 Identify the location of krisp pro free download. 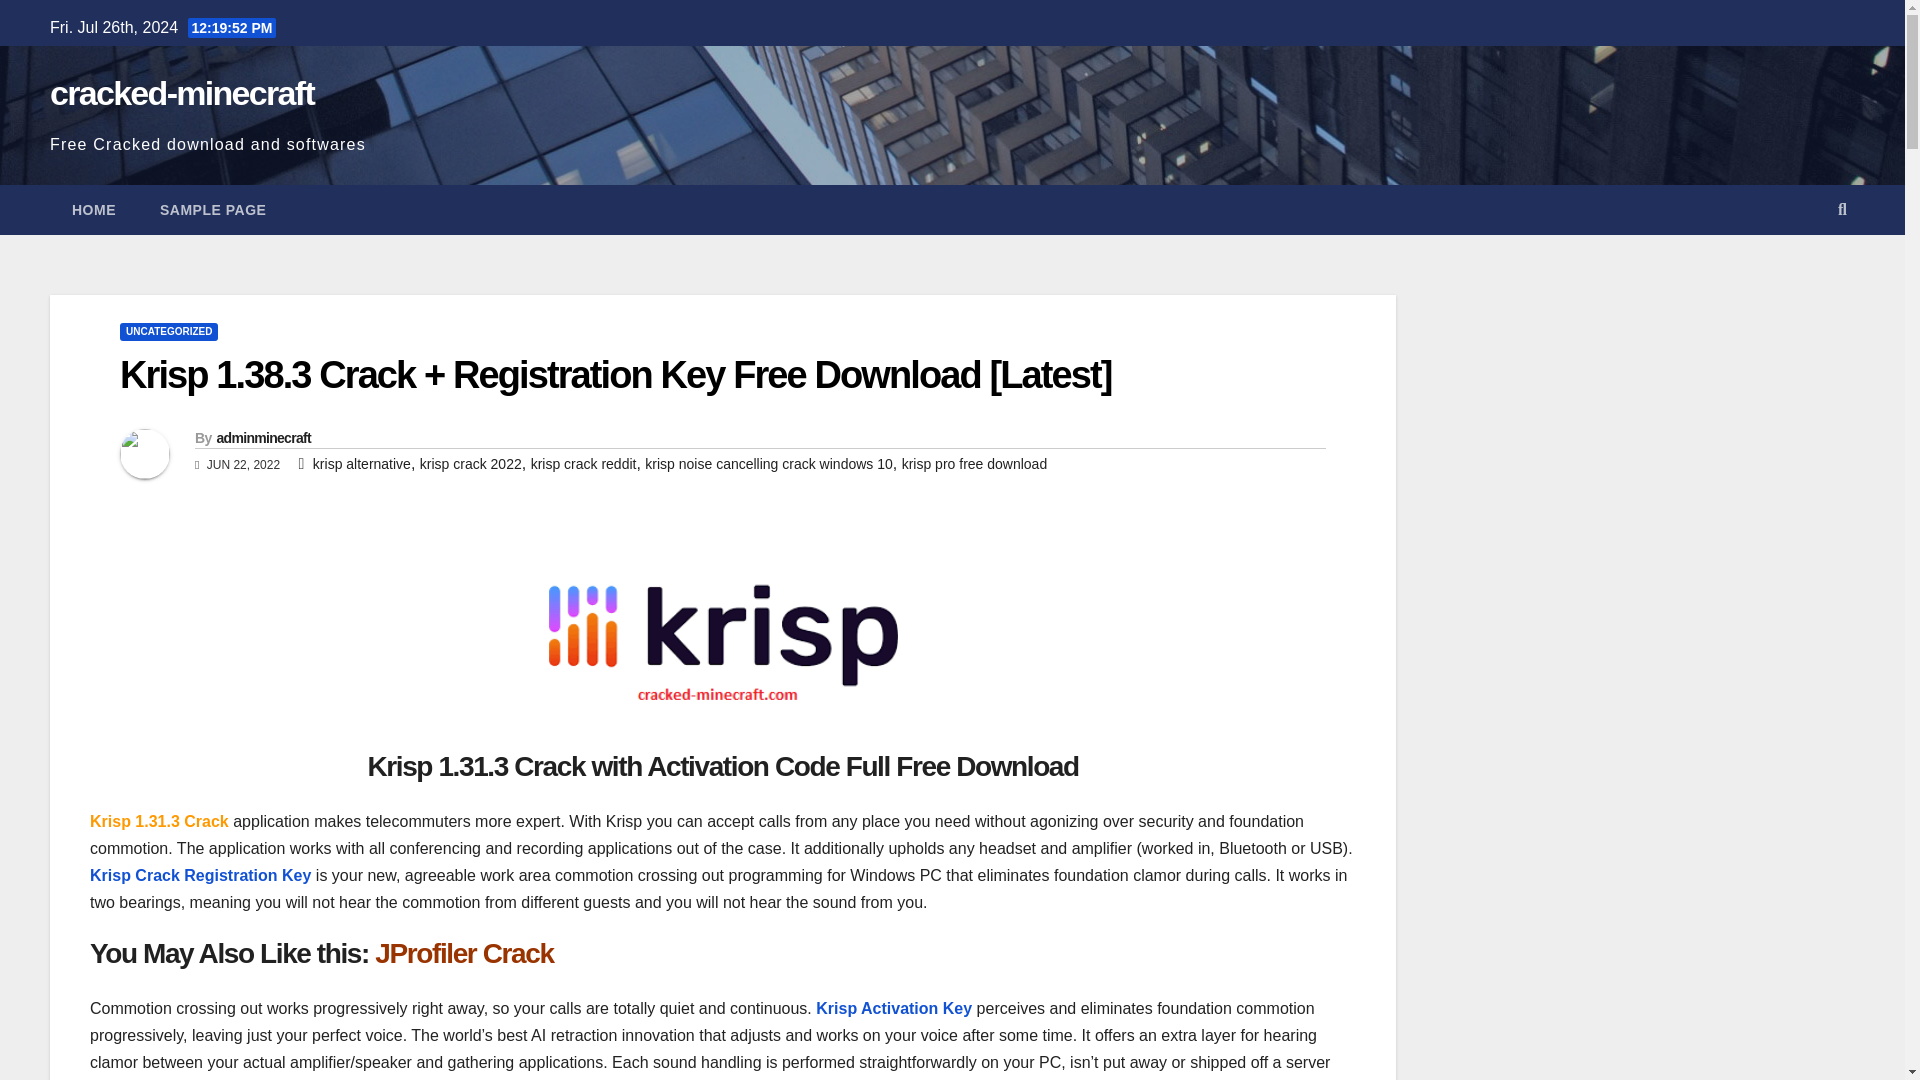
(975, 463).